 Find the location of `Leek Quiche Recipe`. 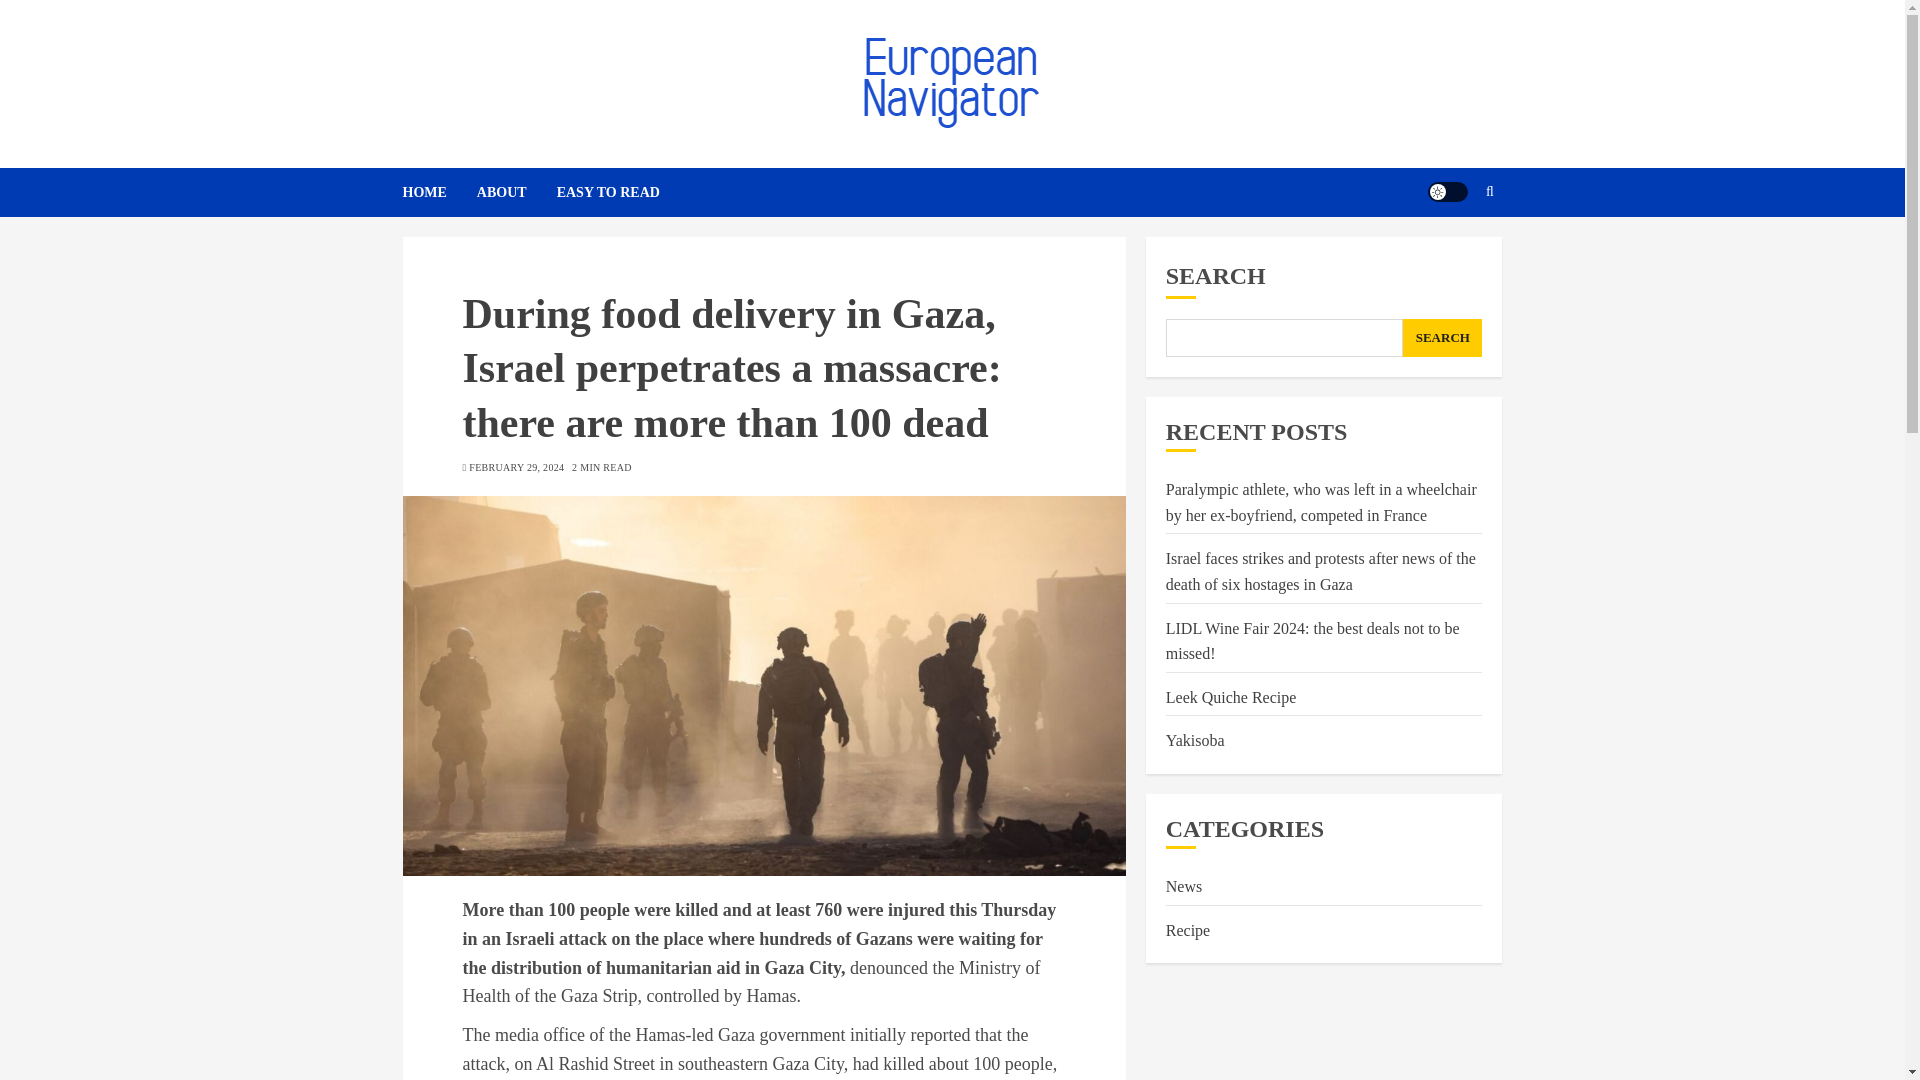

Leek Quiche Recipe is located at coordinates (1231, 698).